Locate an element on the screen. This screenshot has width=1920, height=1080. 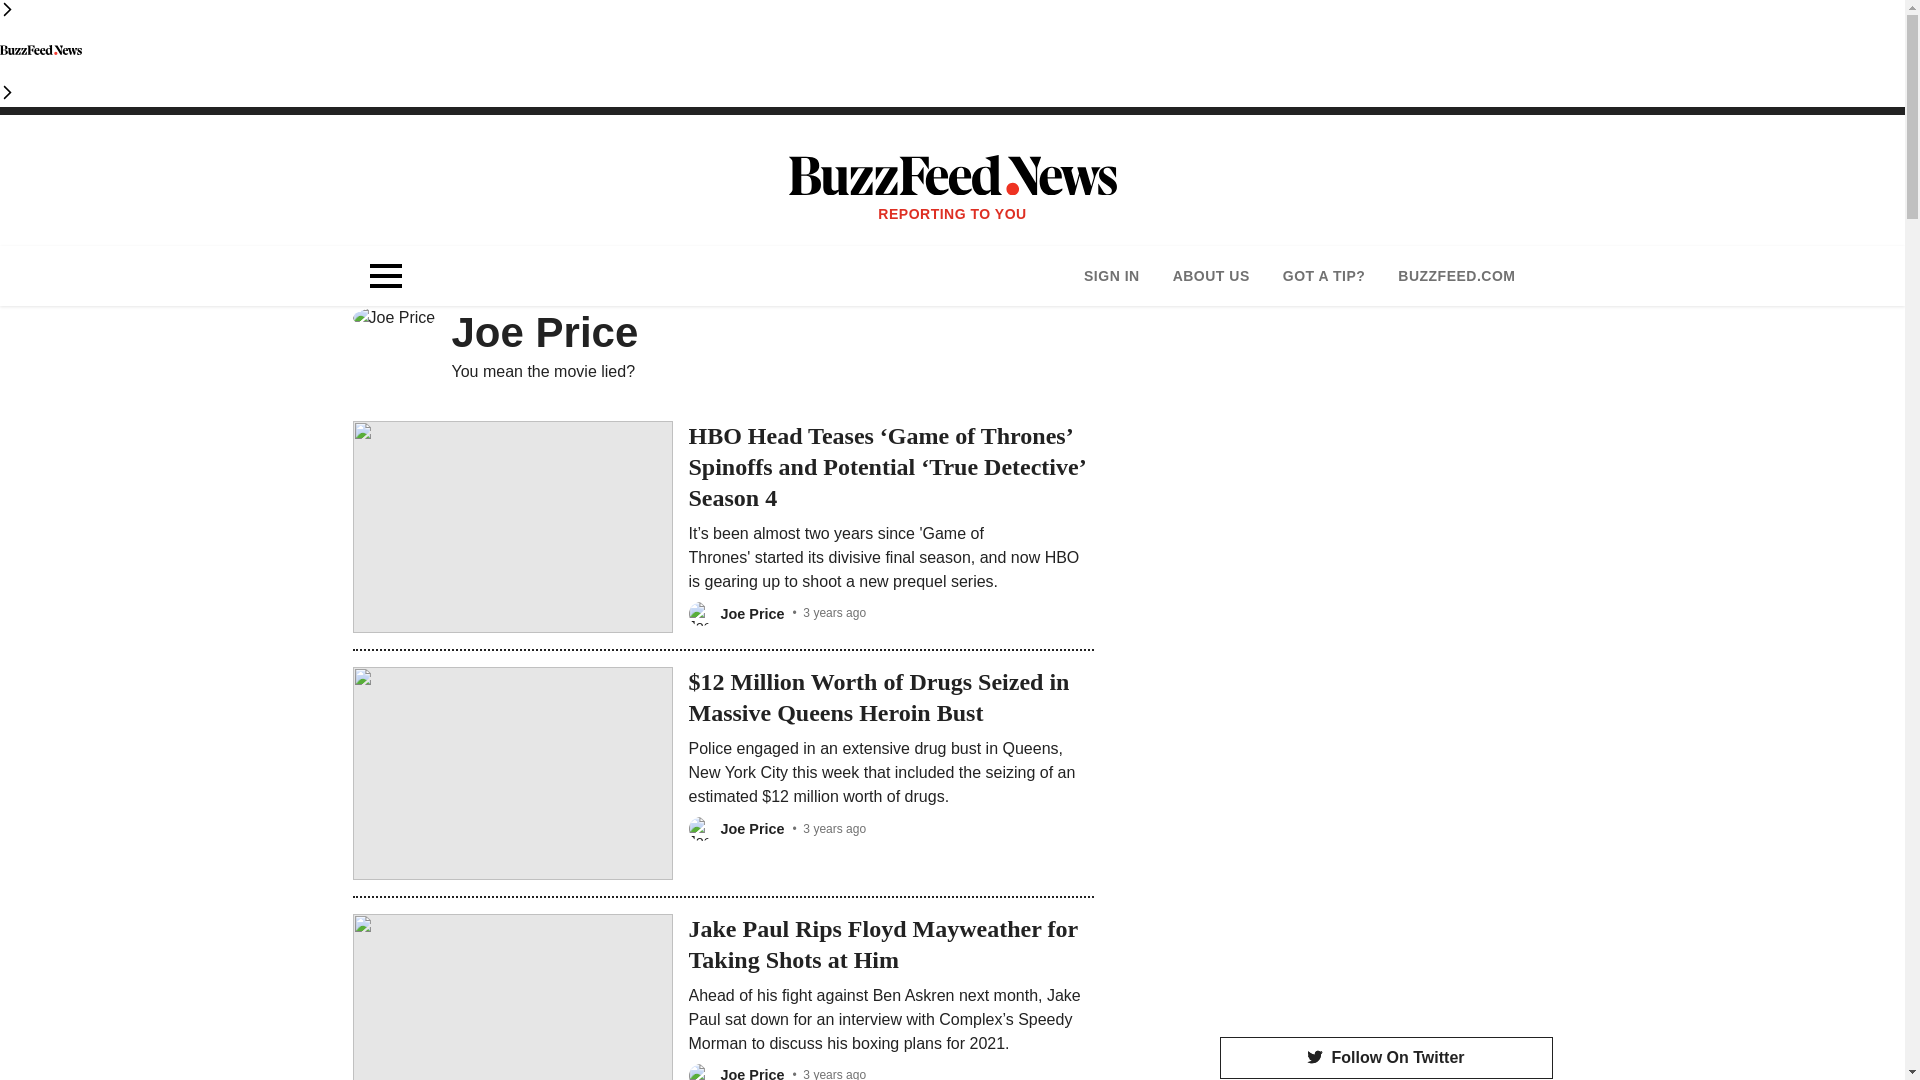
Jake Paul Rips Floyd Mayweather for Taking Shots at Him is located at coordinates (886, 944).